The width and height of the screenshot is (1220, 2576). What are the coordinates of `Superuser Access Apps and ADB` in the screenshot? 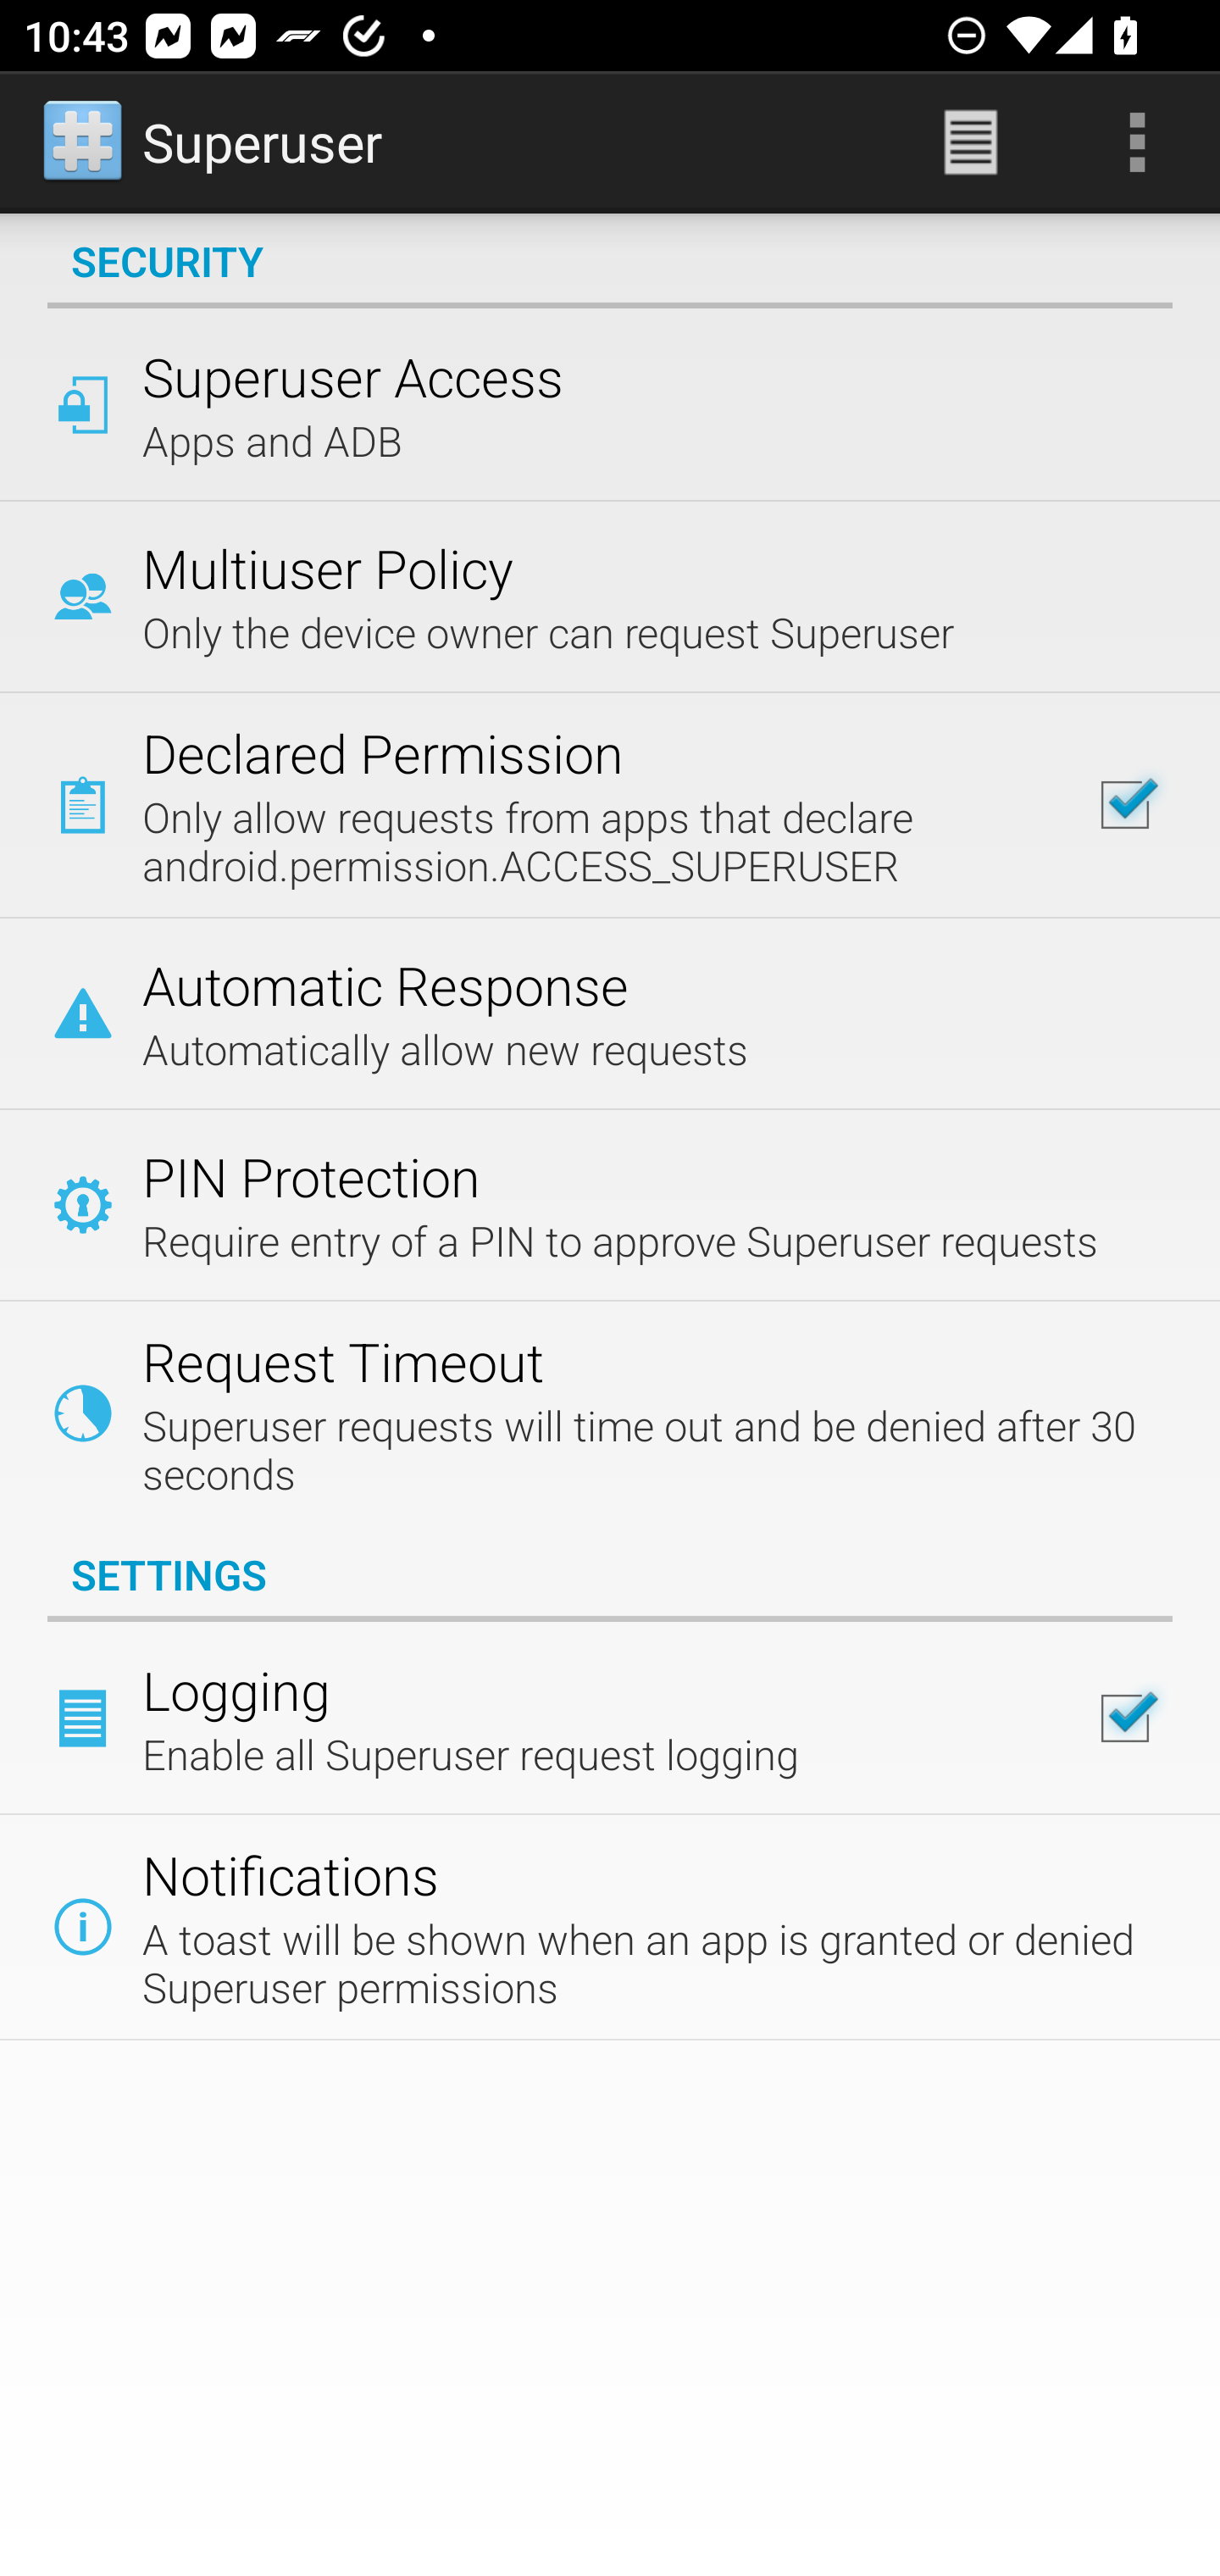 It's located at (610, 403).